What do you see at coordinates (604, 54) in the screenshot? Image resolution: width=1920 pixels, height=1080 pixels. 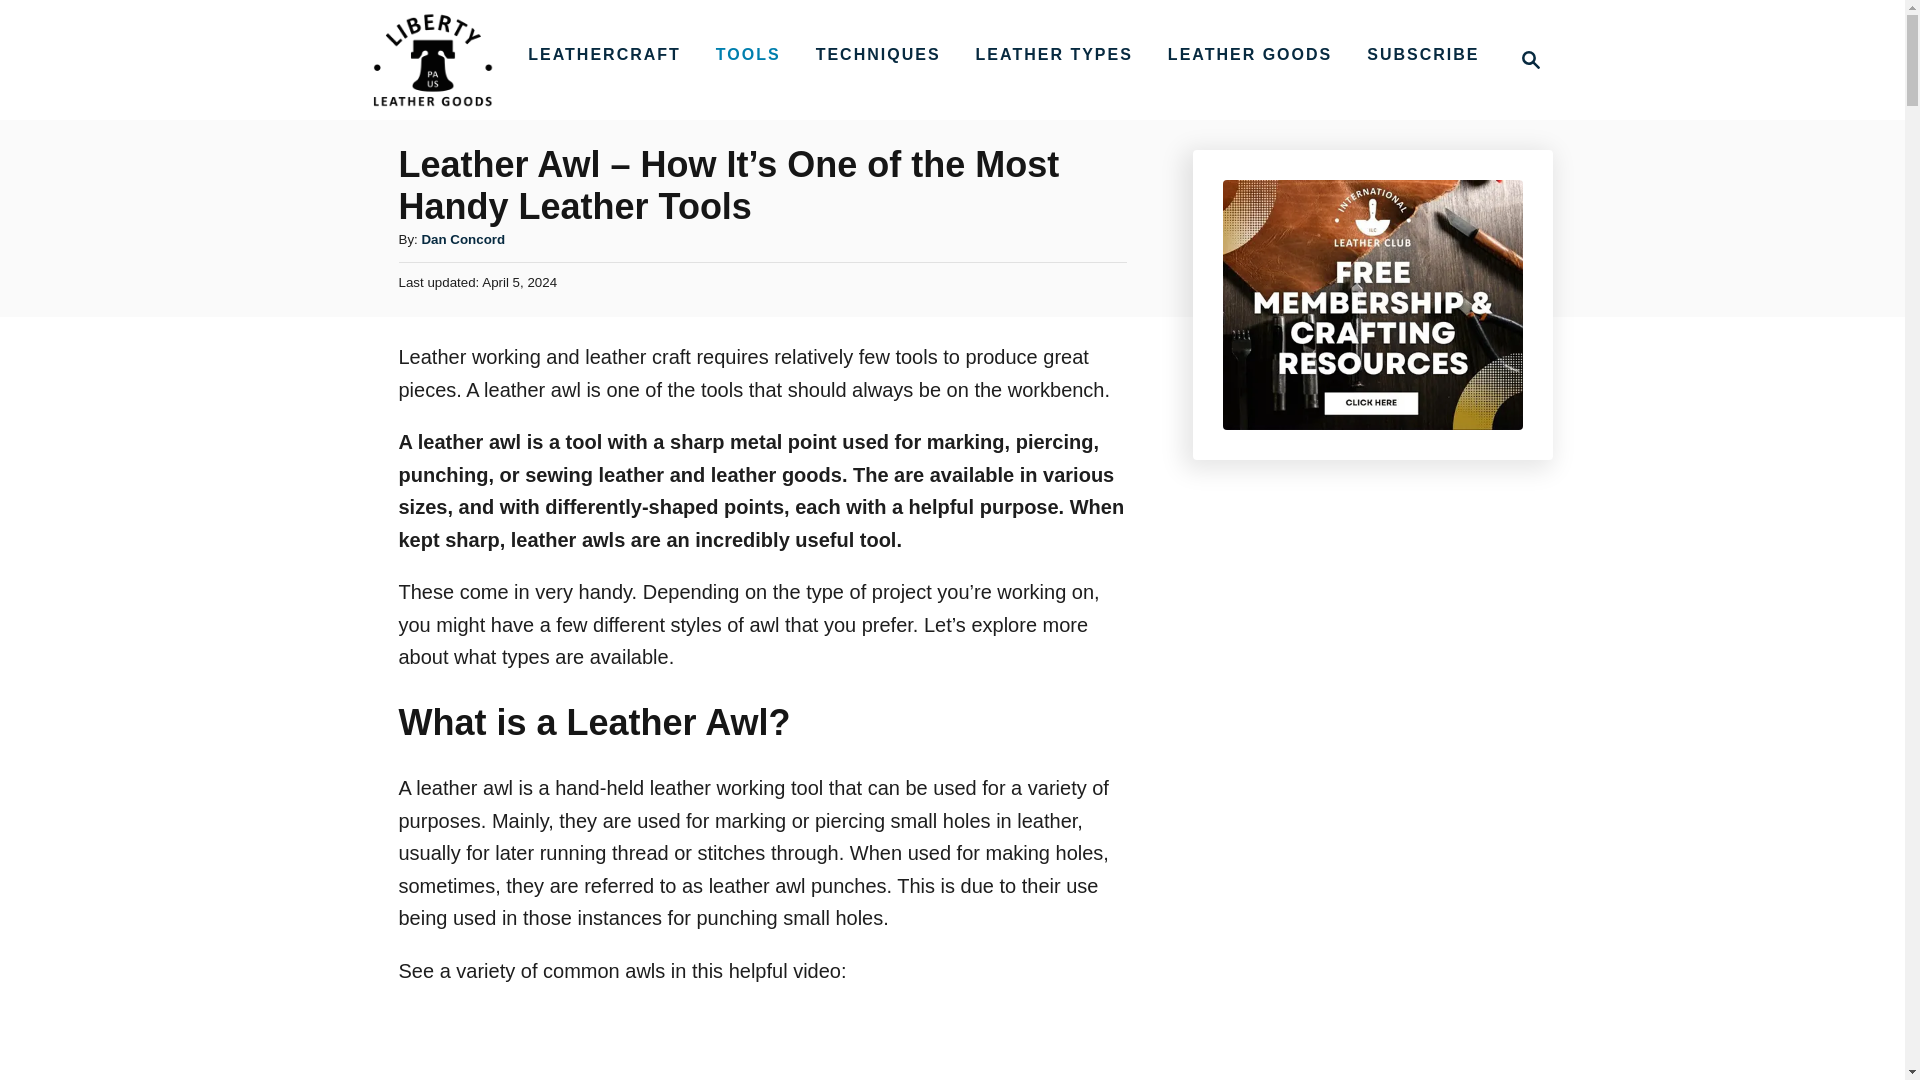 I see `LEATHERCRAFT` at bounding box center [604, 54].